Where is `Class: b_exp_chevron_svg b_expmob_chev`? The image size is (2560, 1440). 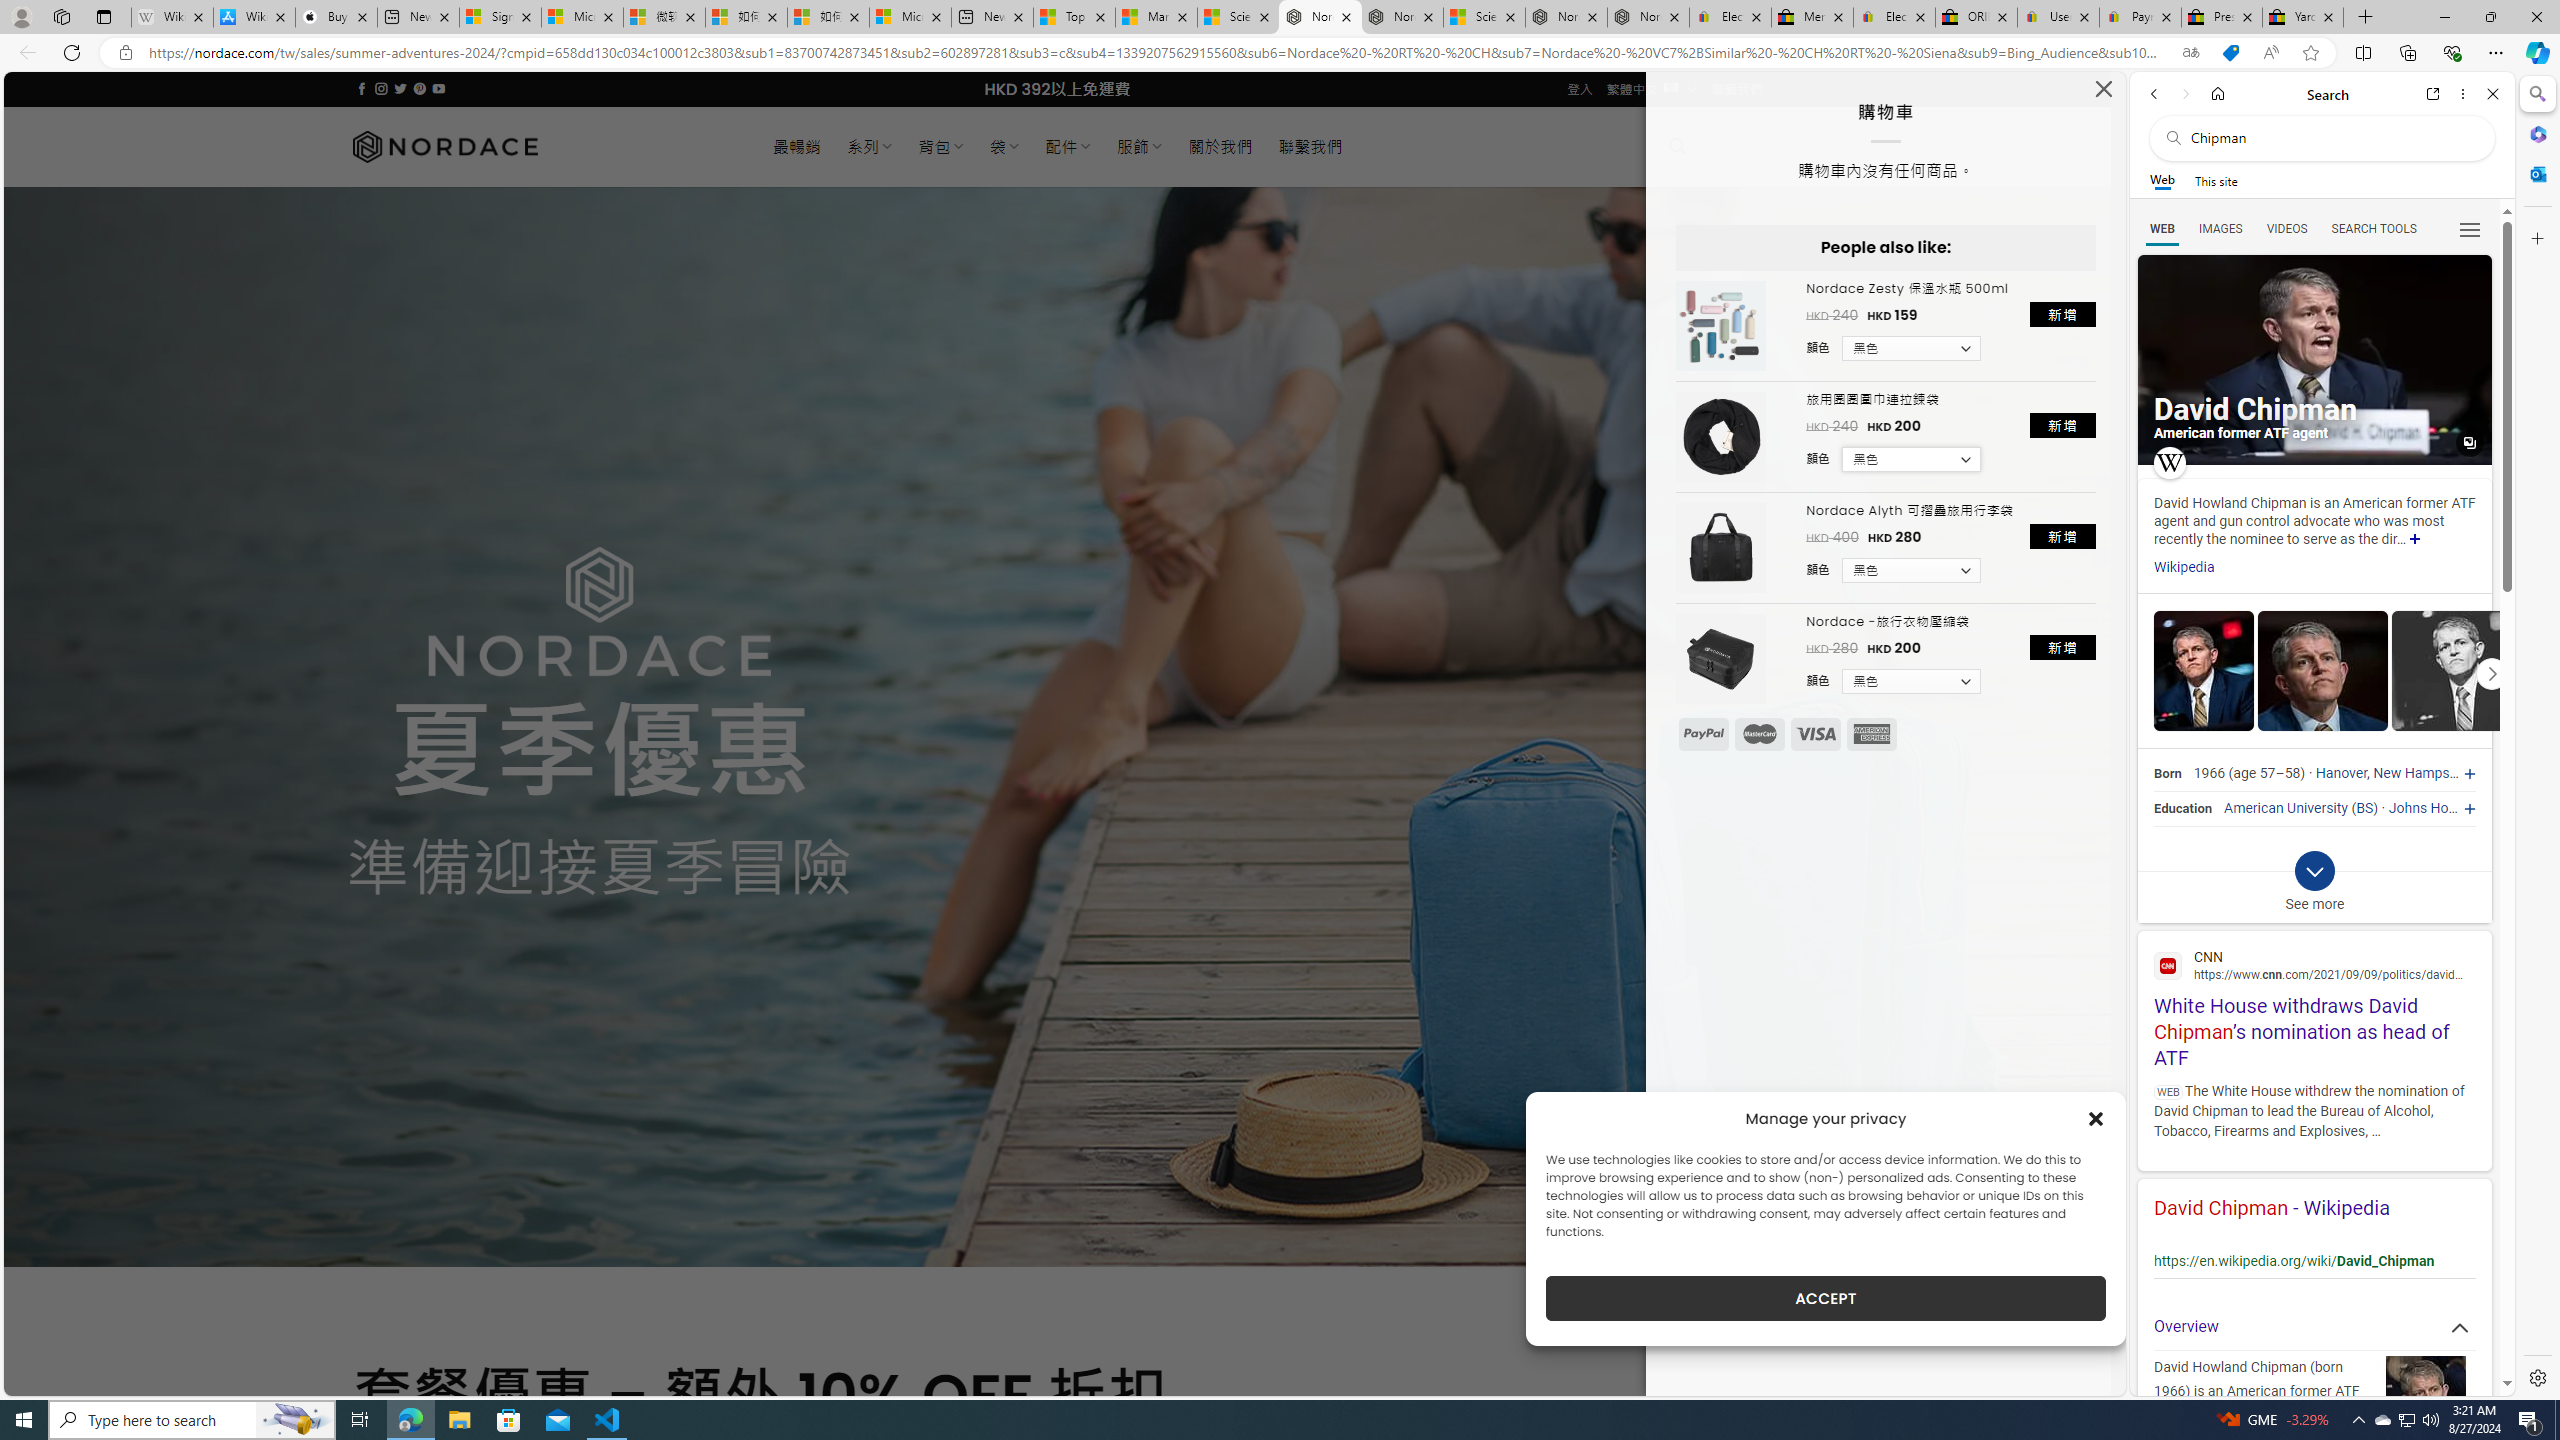
Class: b_exp_chevron_svg b_expmob_chev is located at coordinates (2314, 871).